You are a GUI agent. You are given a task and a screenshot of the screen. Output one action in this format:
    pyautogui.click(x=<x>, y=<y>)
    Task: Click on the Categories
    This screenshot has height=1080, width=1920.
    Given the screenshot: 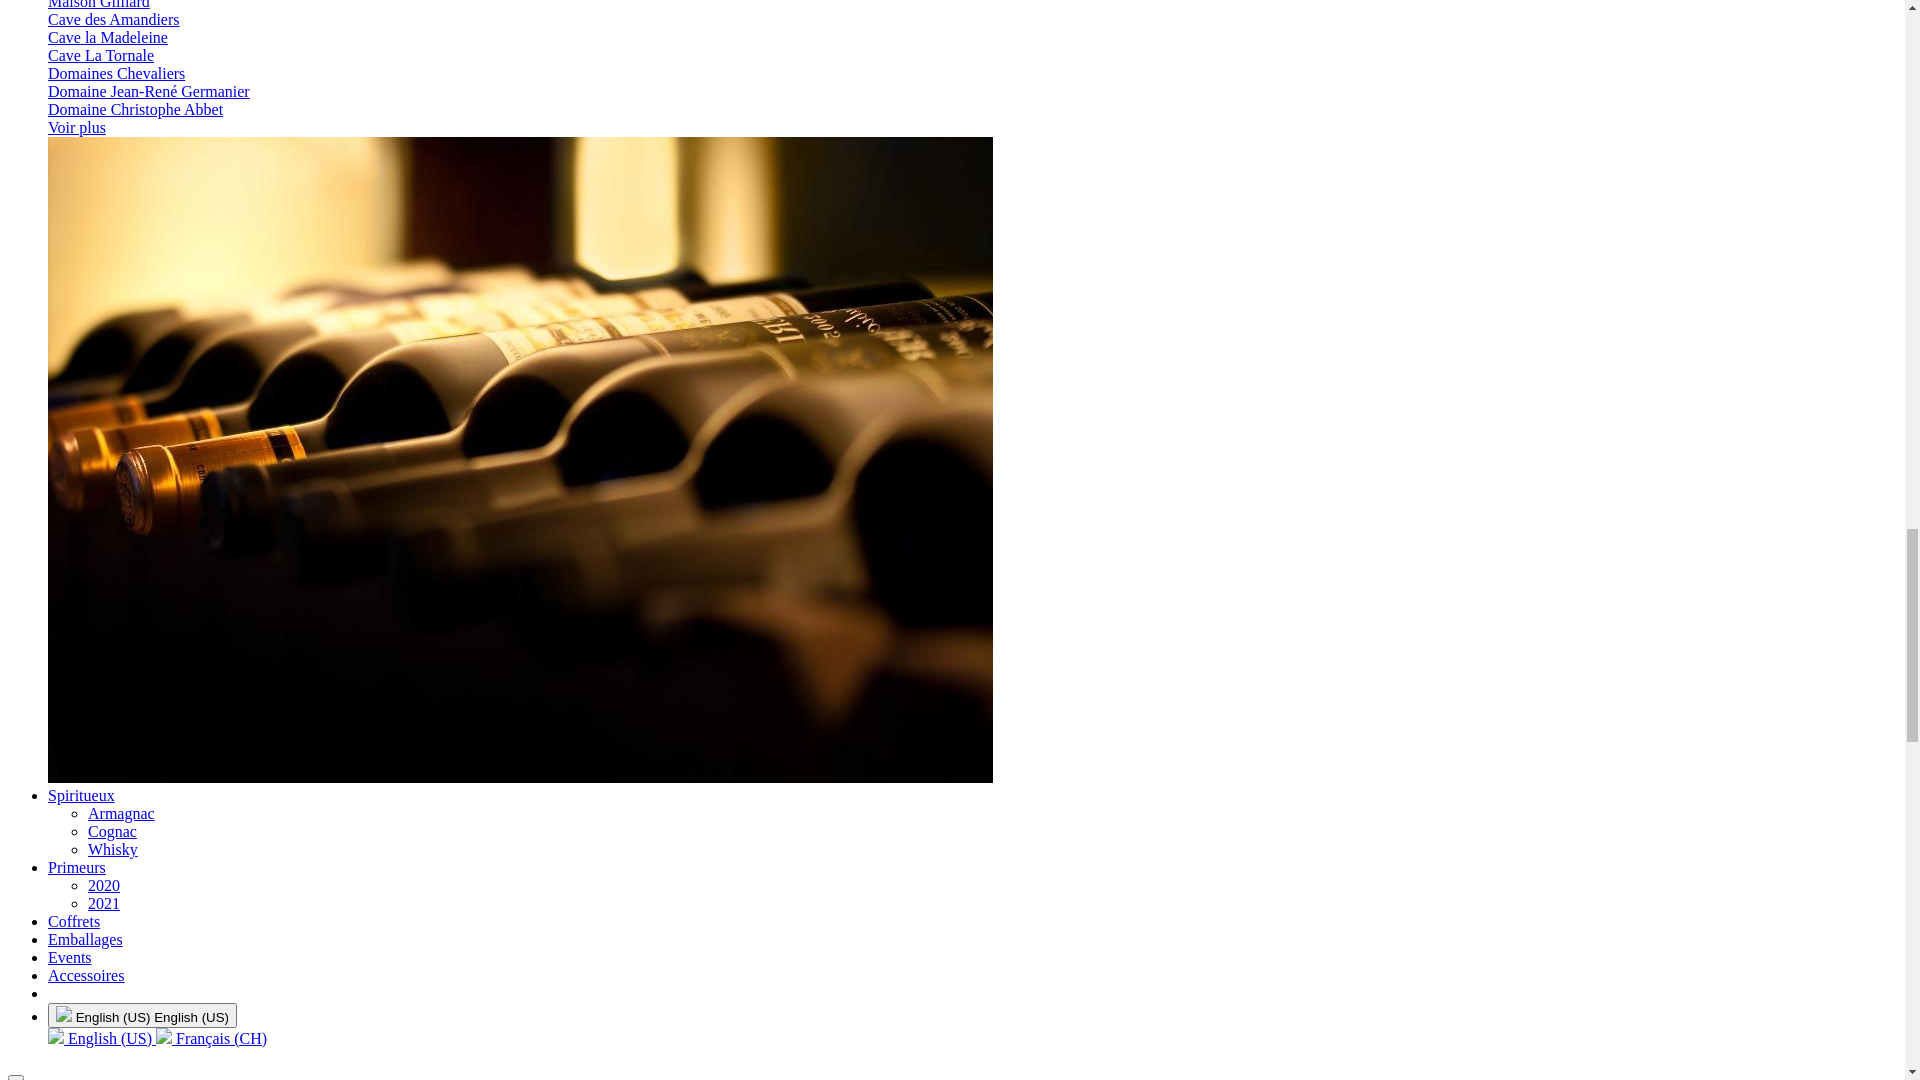 What is the action you would take?
    pyautogui.click(x=126, y=166)
    